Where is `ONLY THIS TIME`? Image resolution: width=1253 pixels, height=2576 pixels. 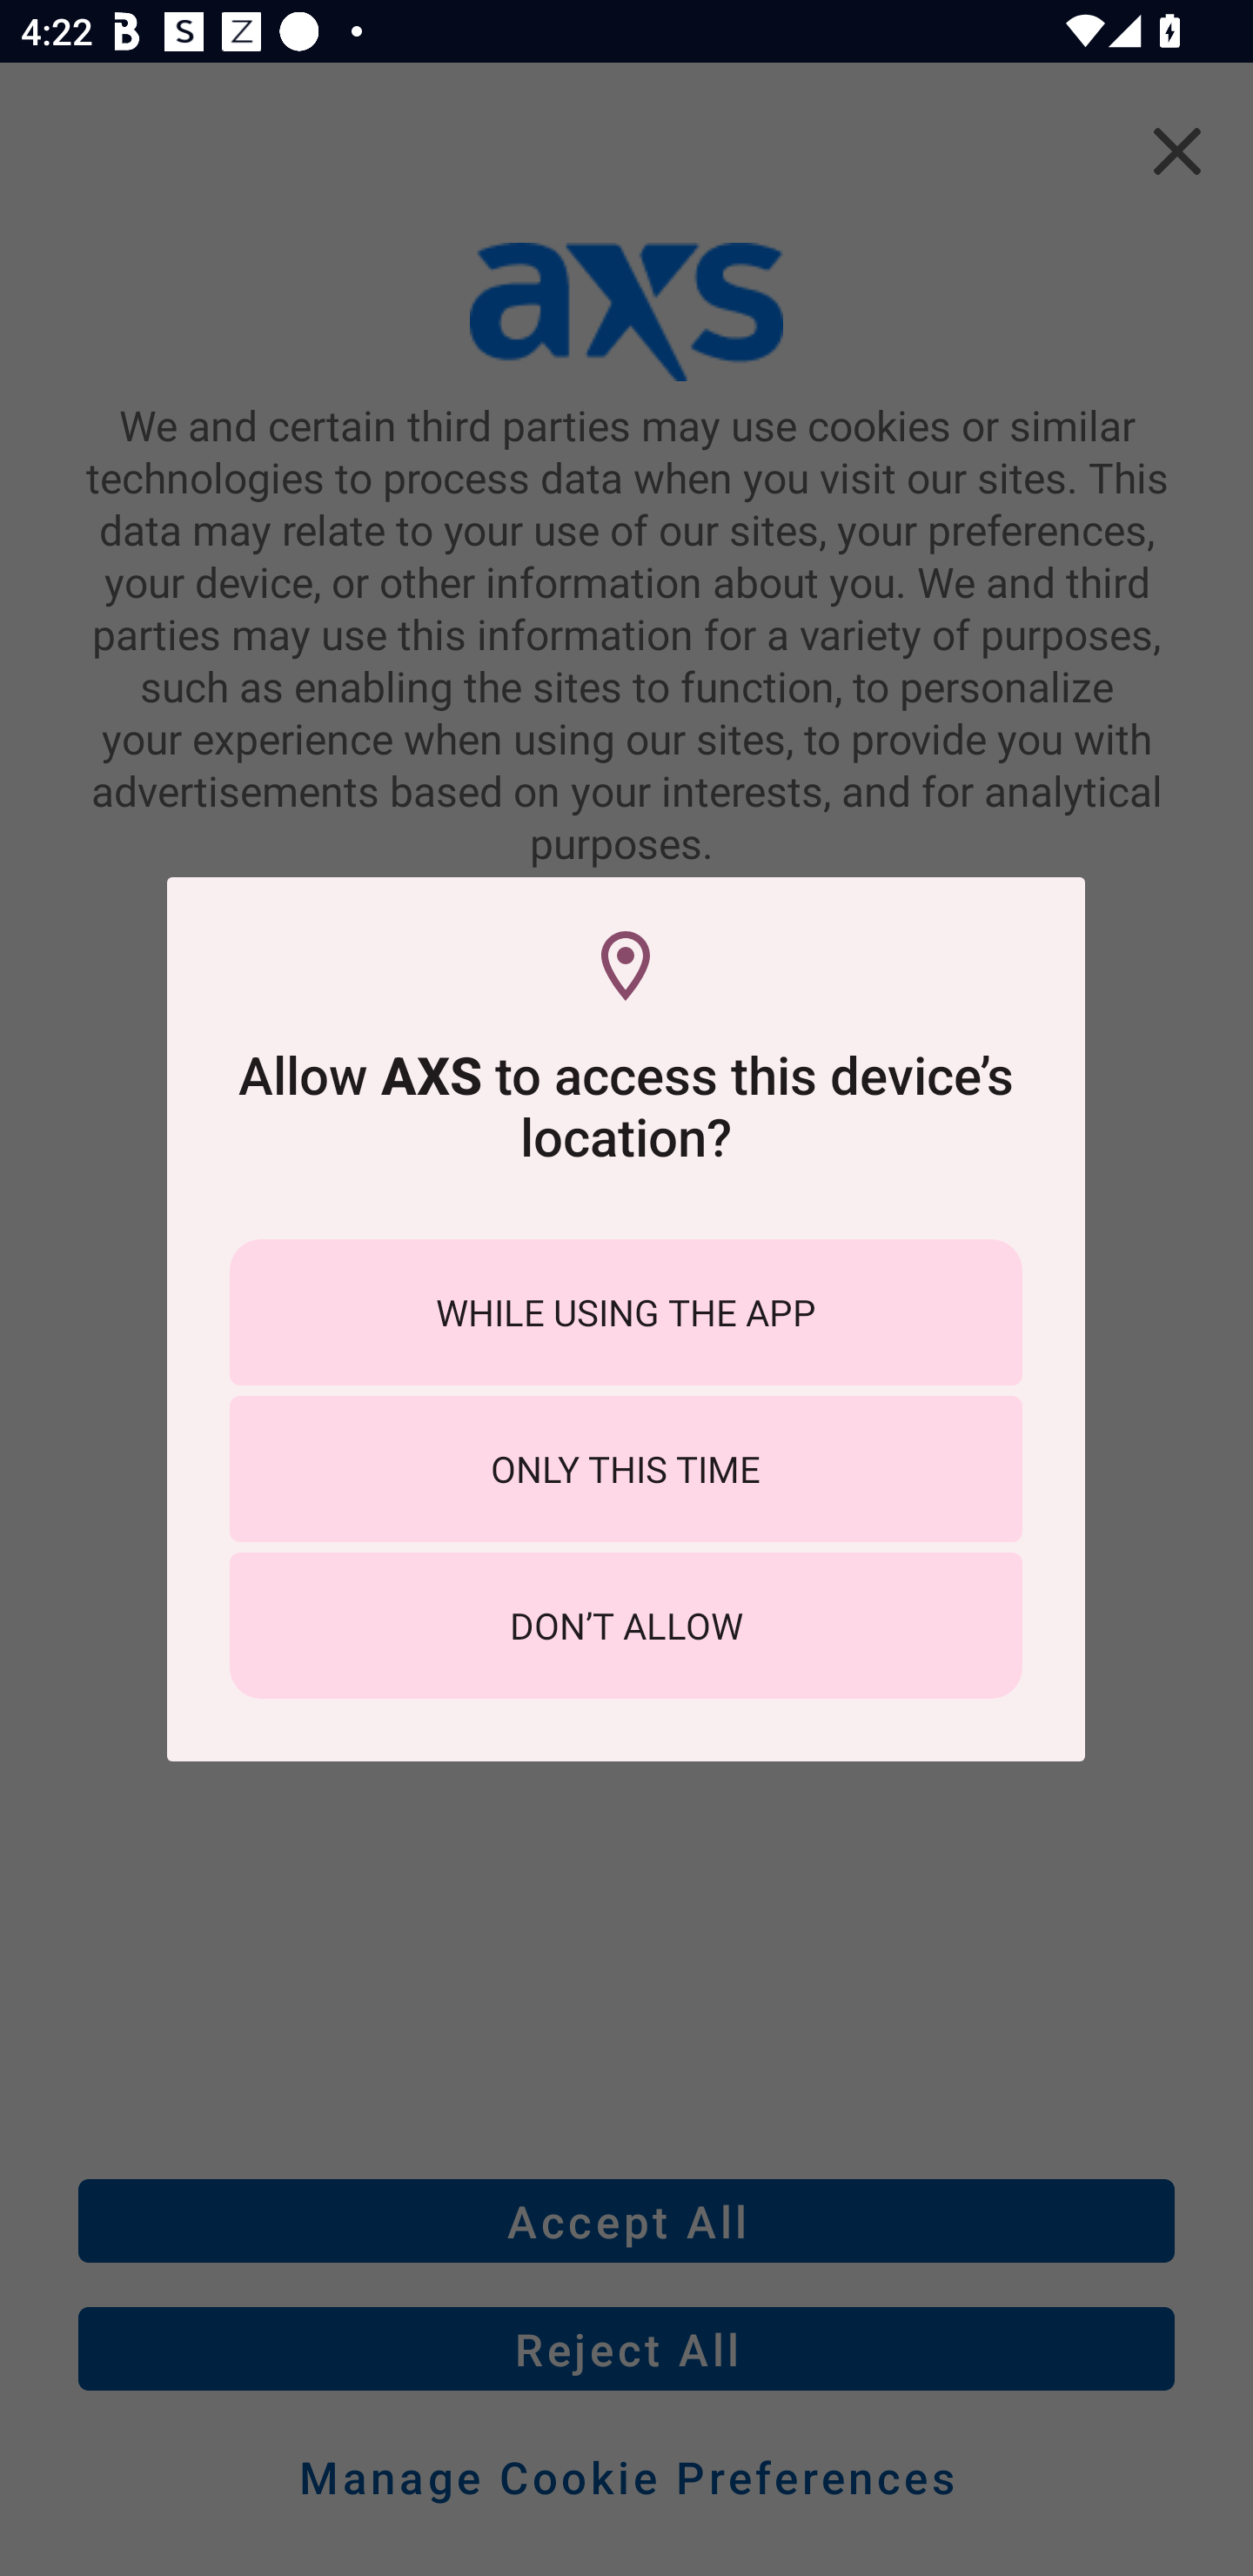 ONLY THIS TIME is located at coordinates (626, 1469).